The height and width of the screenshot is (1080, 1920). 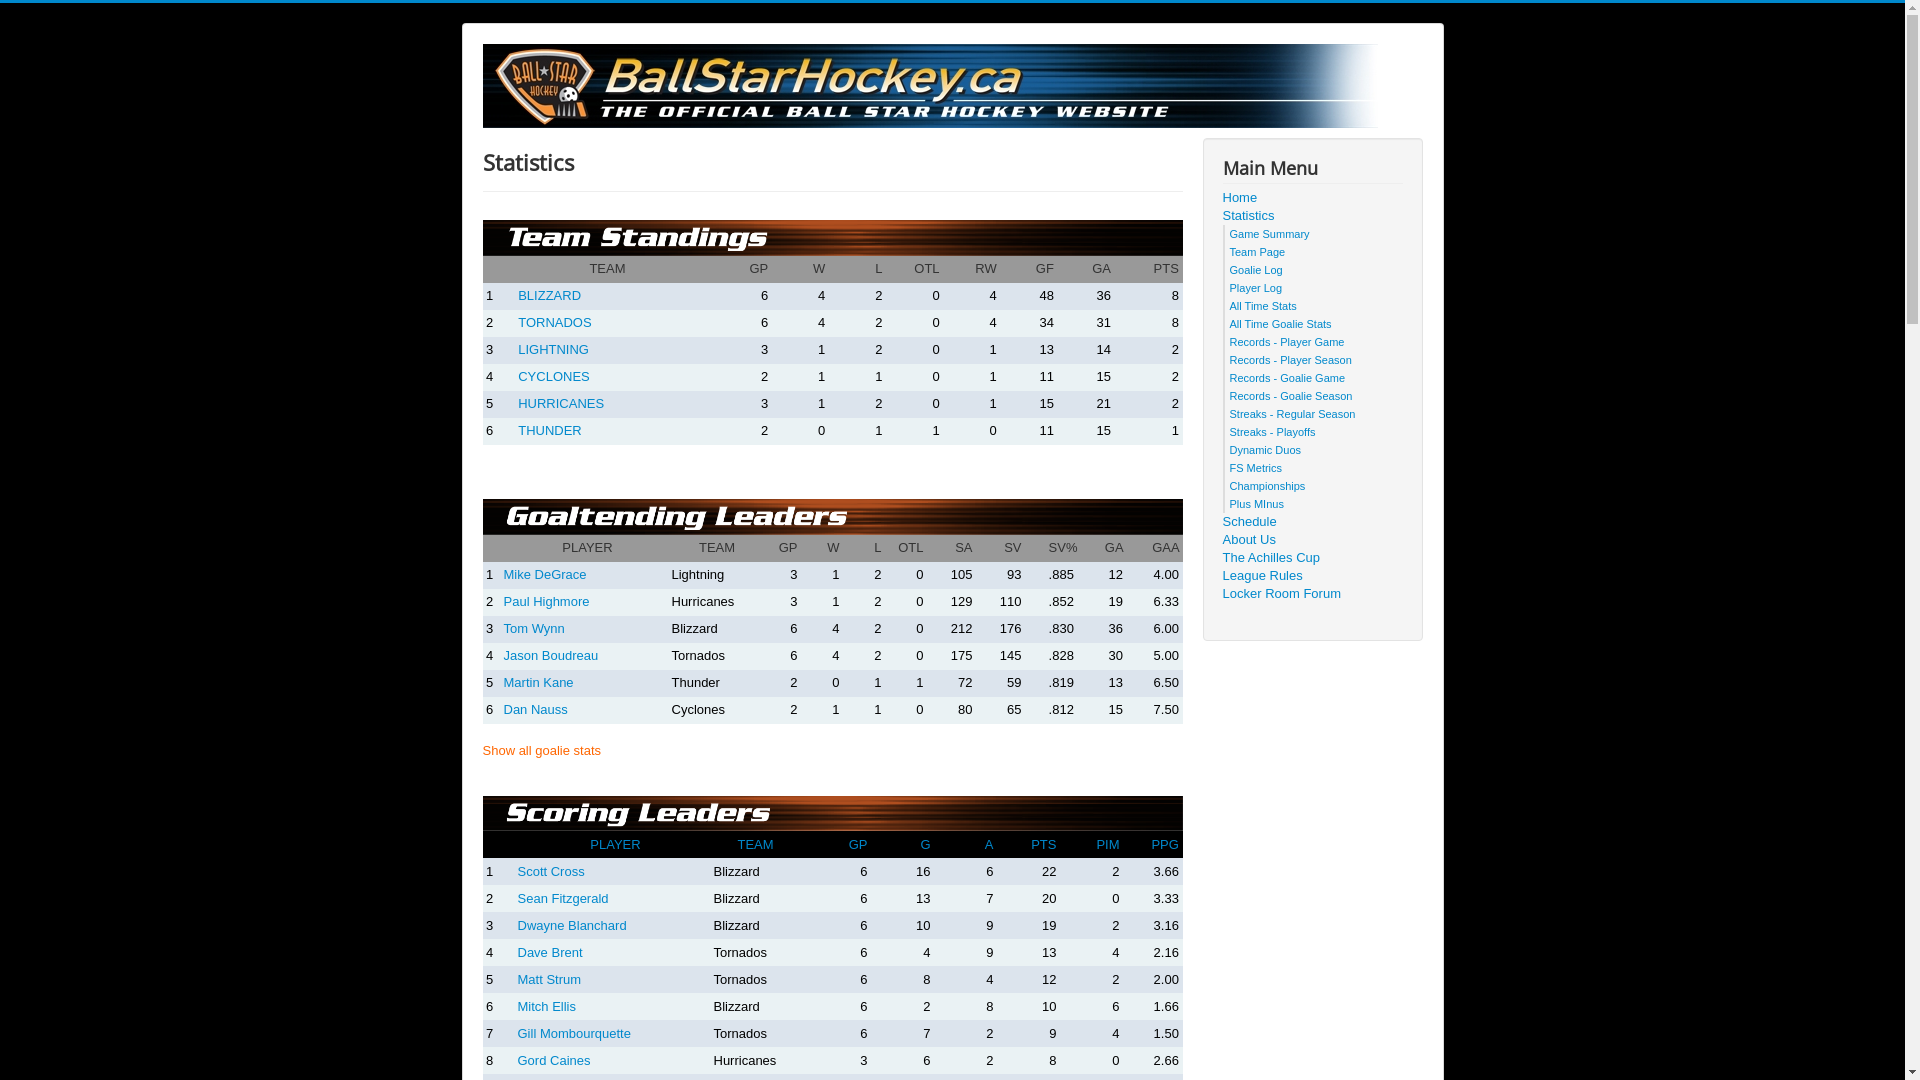 I want to click on Dan Nauss, so click(x=536, y=710).